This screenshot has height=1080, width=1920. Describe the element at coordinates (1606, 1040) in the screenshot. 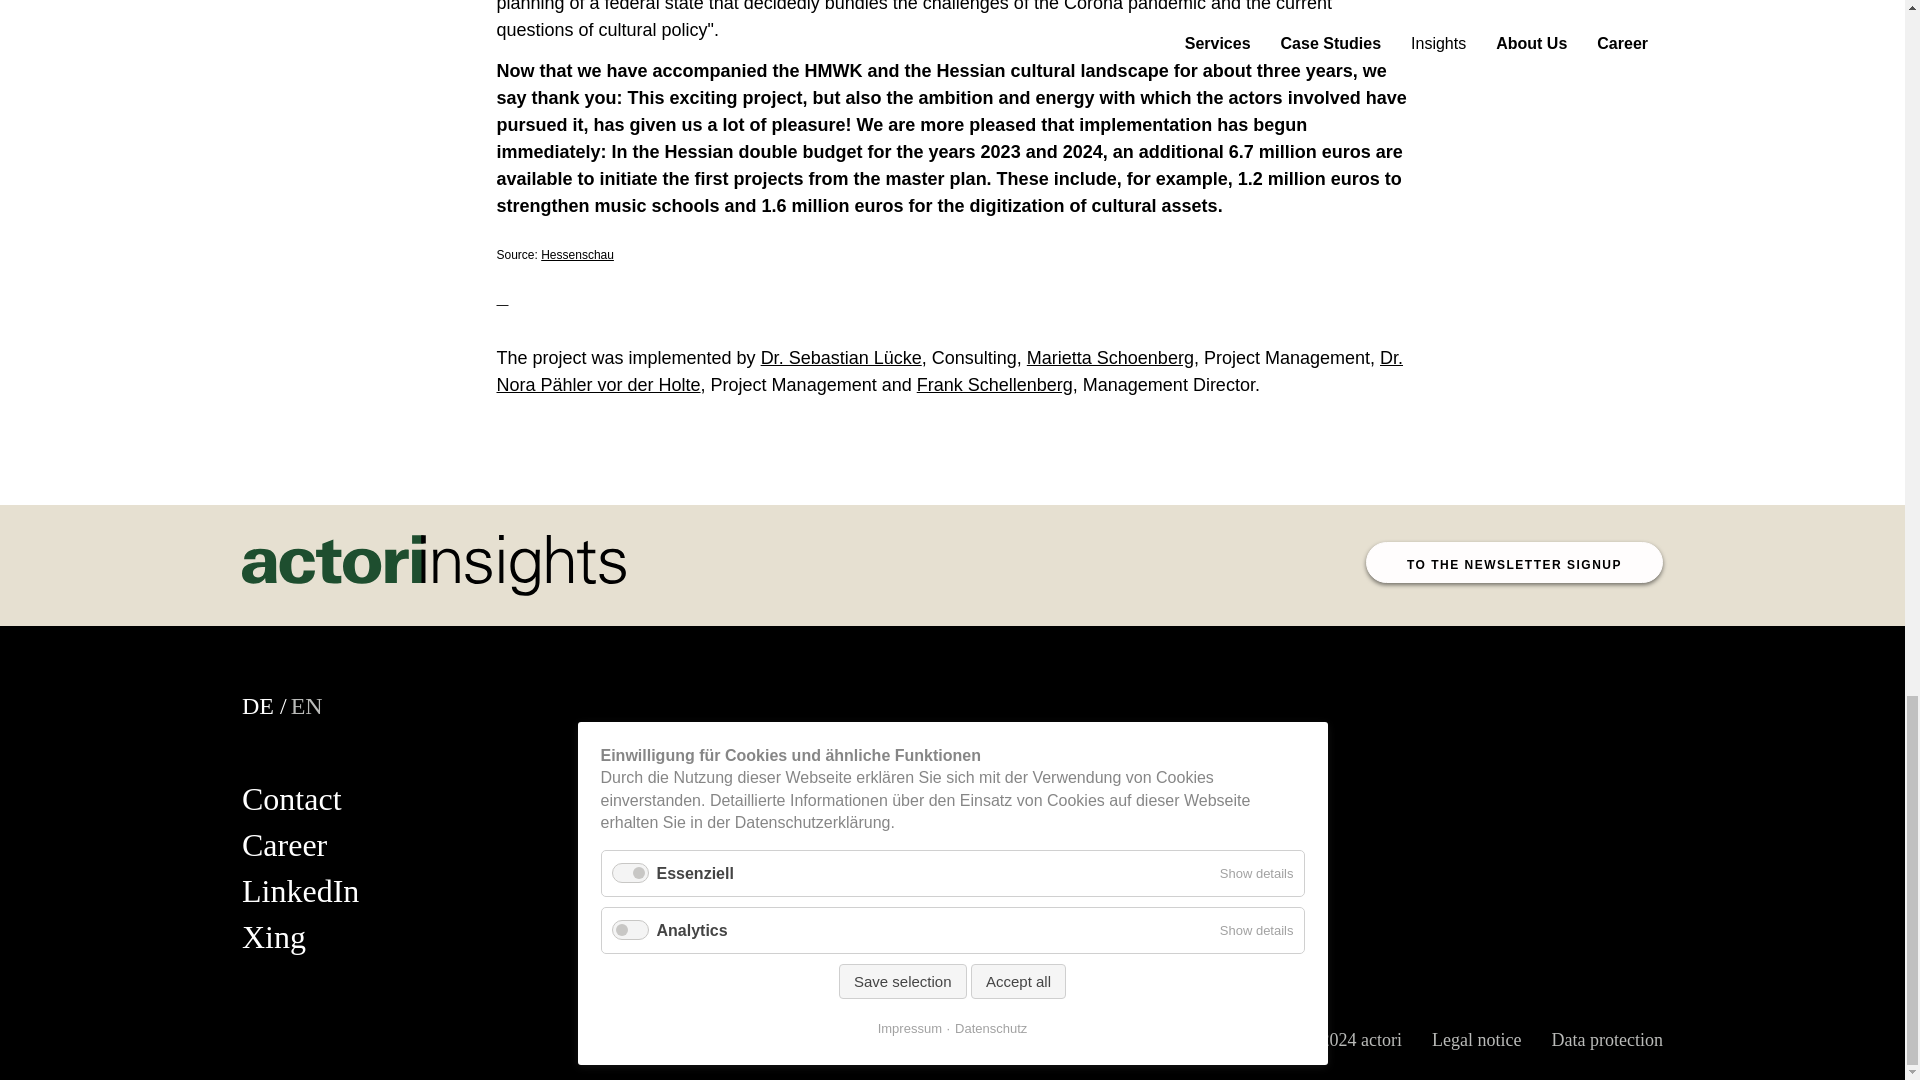

I see `Data protection` at that location.